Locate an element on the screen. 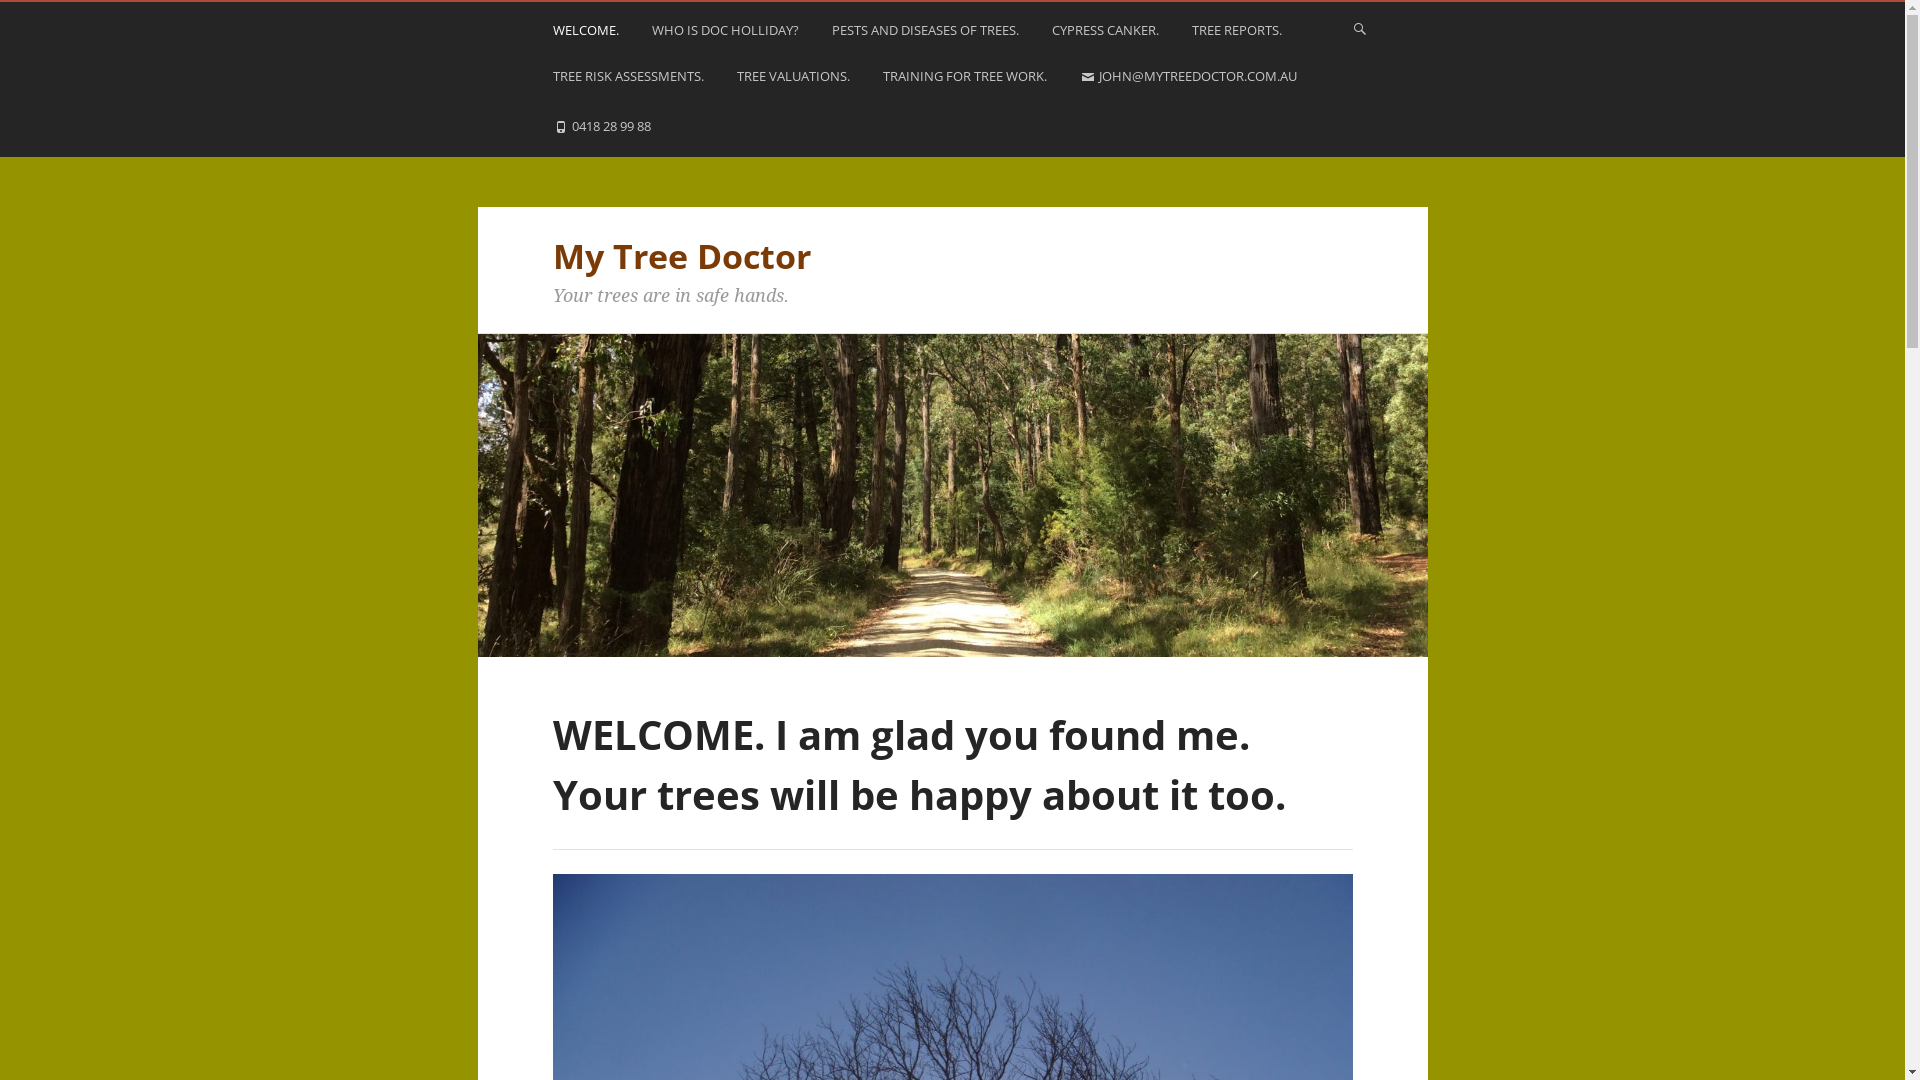 Image resolution: width=1920 pixels, height=1080 pixels. WHO IS DOC HOLLIDAY? is located at coordinates (728, 34).